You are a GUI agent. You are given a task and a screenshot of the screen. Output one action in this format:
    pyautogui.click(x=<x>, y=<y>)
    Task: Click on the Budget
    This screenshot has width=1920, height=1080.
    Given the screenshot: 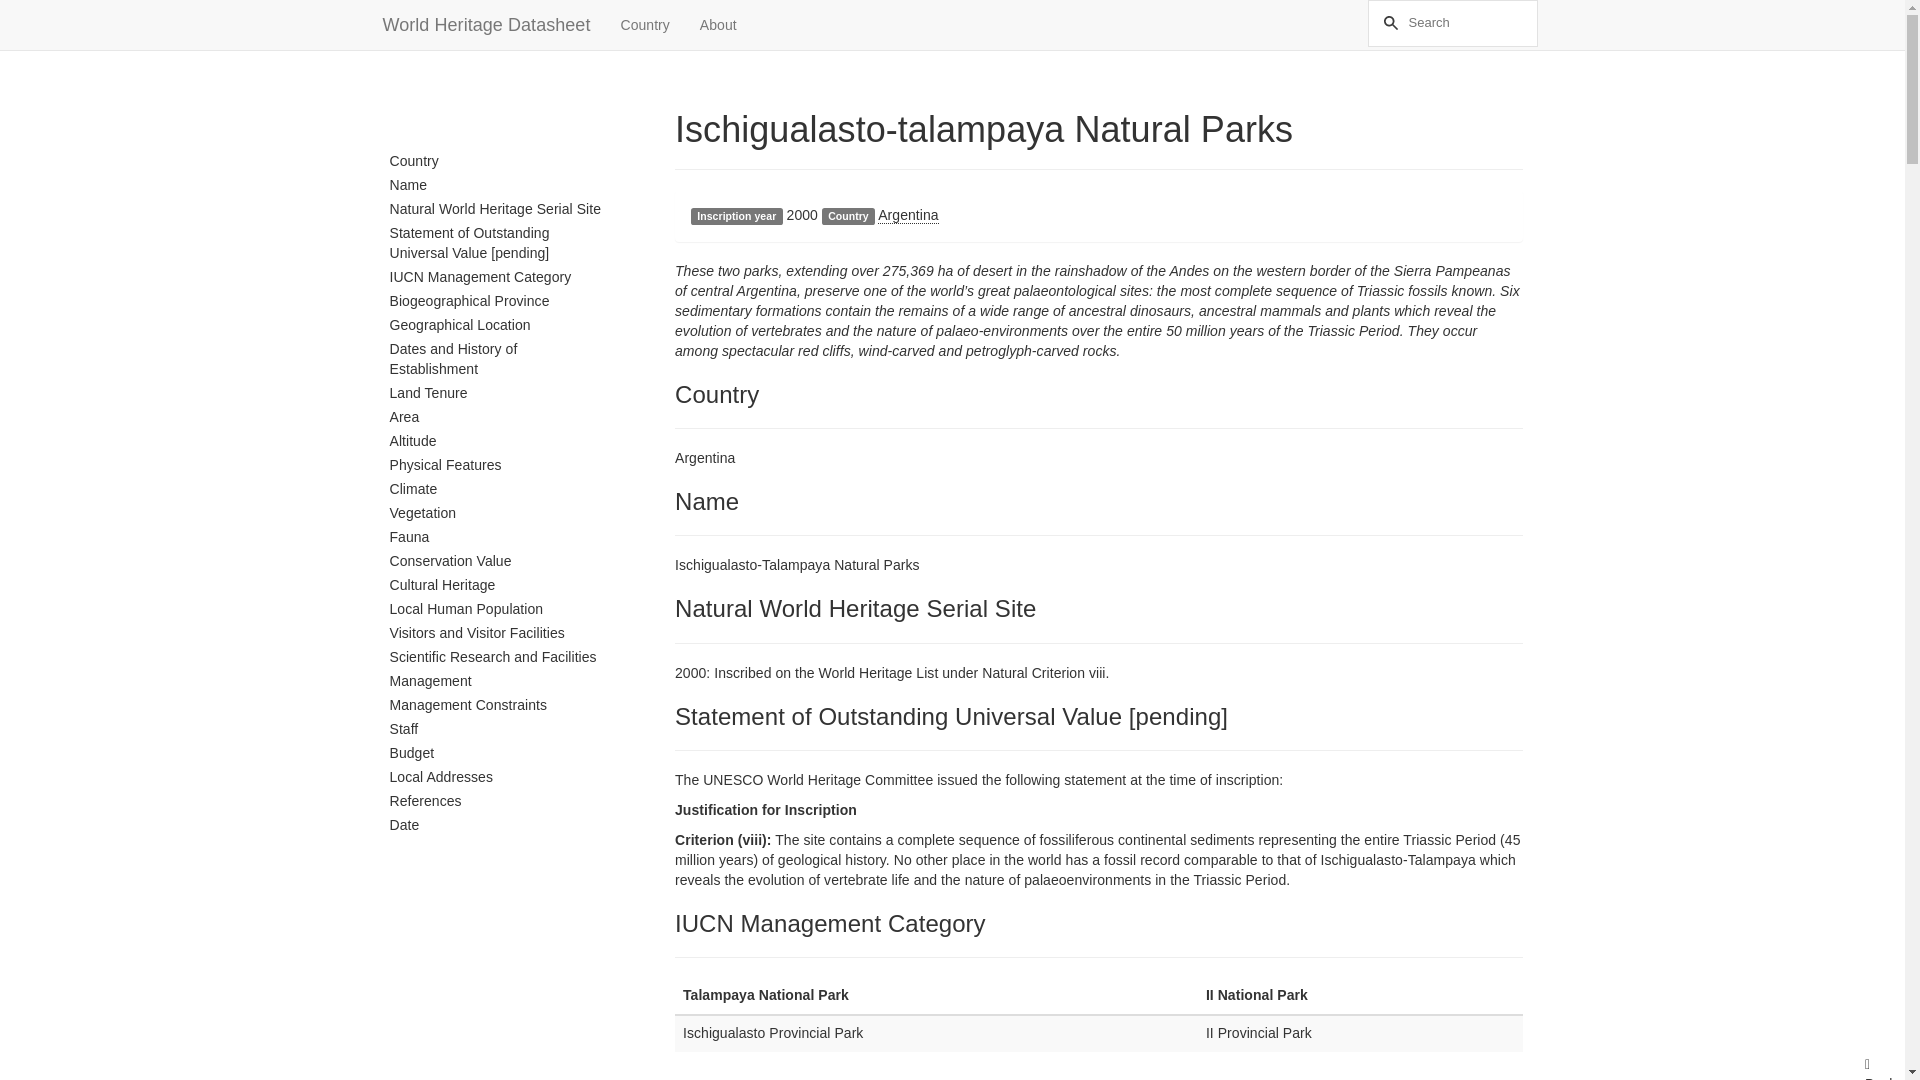 What is the action you would take?
    pyautogui.click(x=498, y=753)
    